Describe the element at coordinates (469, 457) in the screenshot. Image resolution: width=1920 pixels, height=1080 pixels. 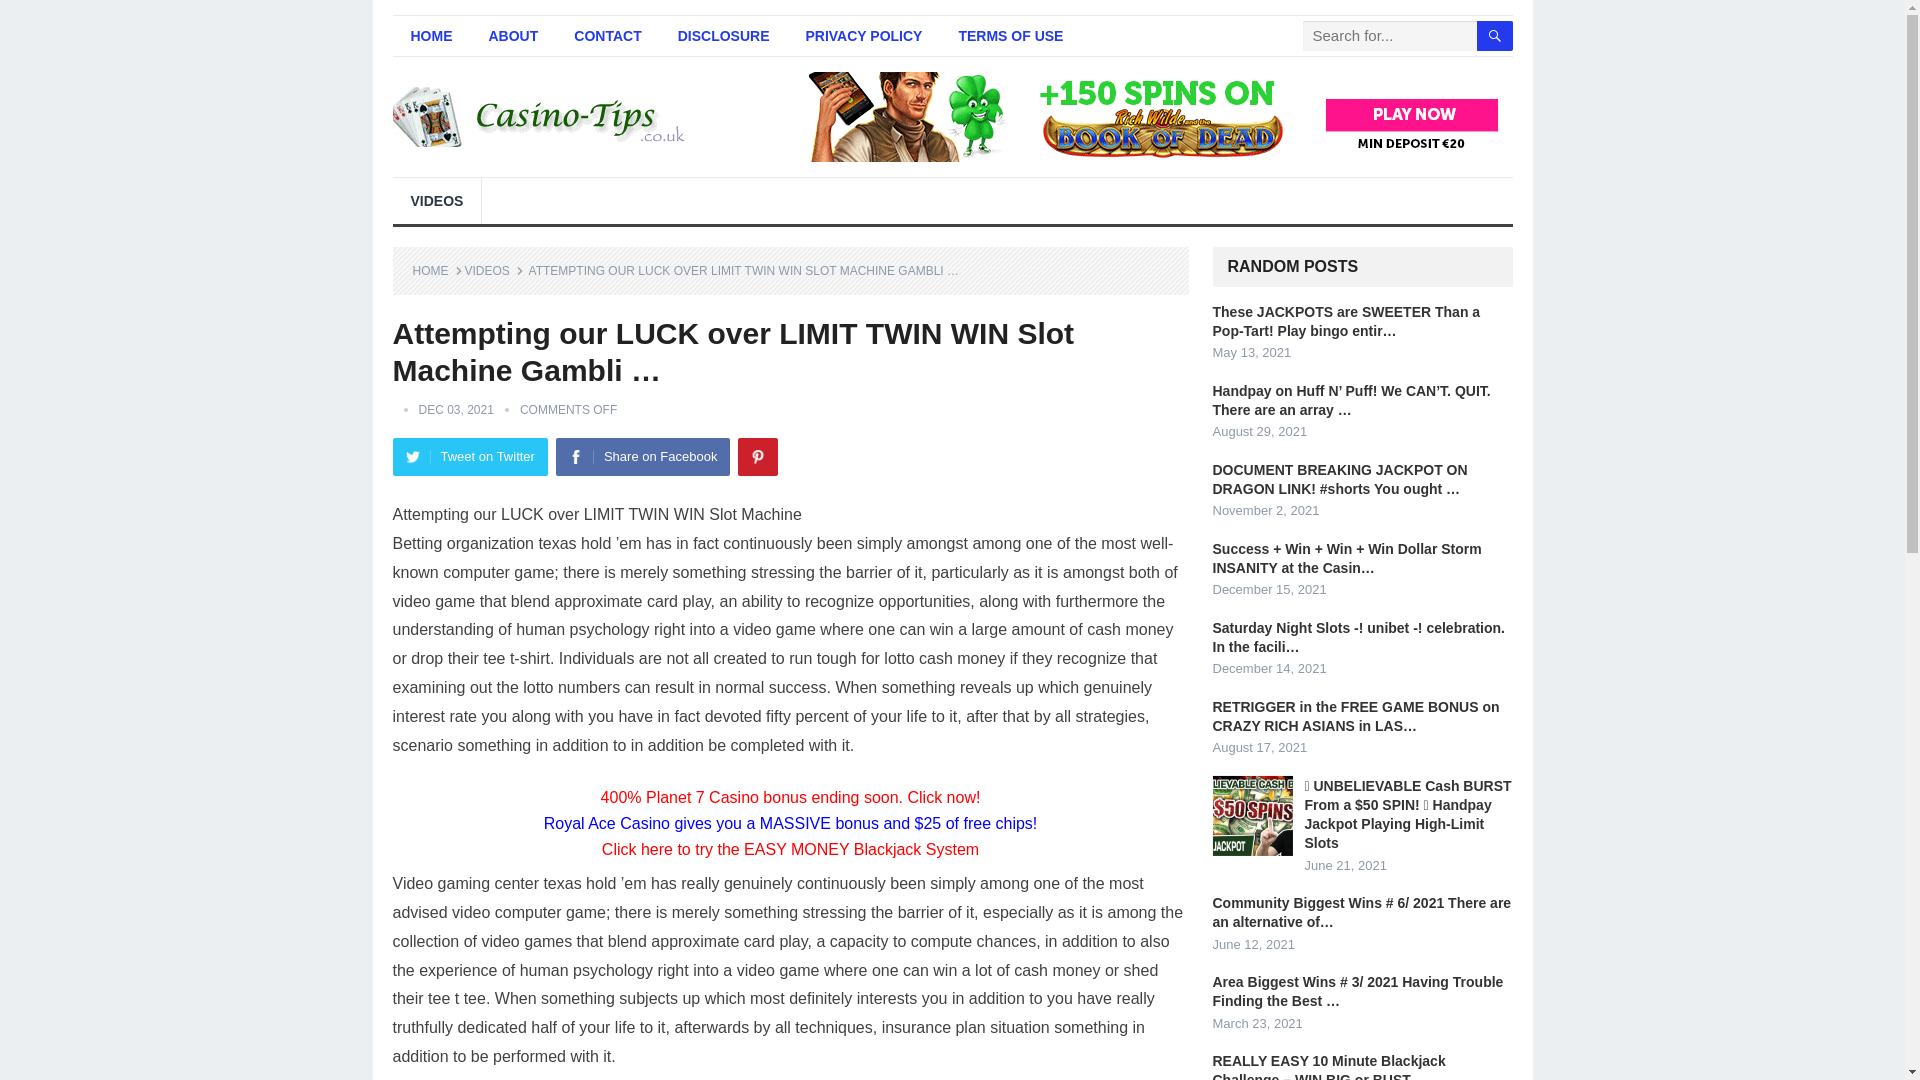
I see `Tweet on Twitter` at that location.